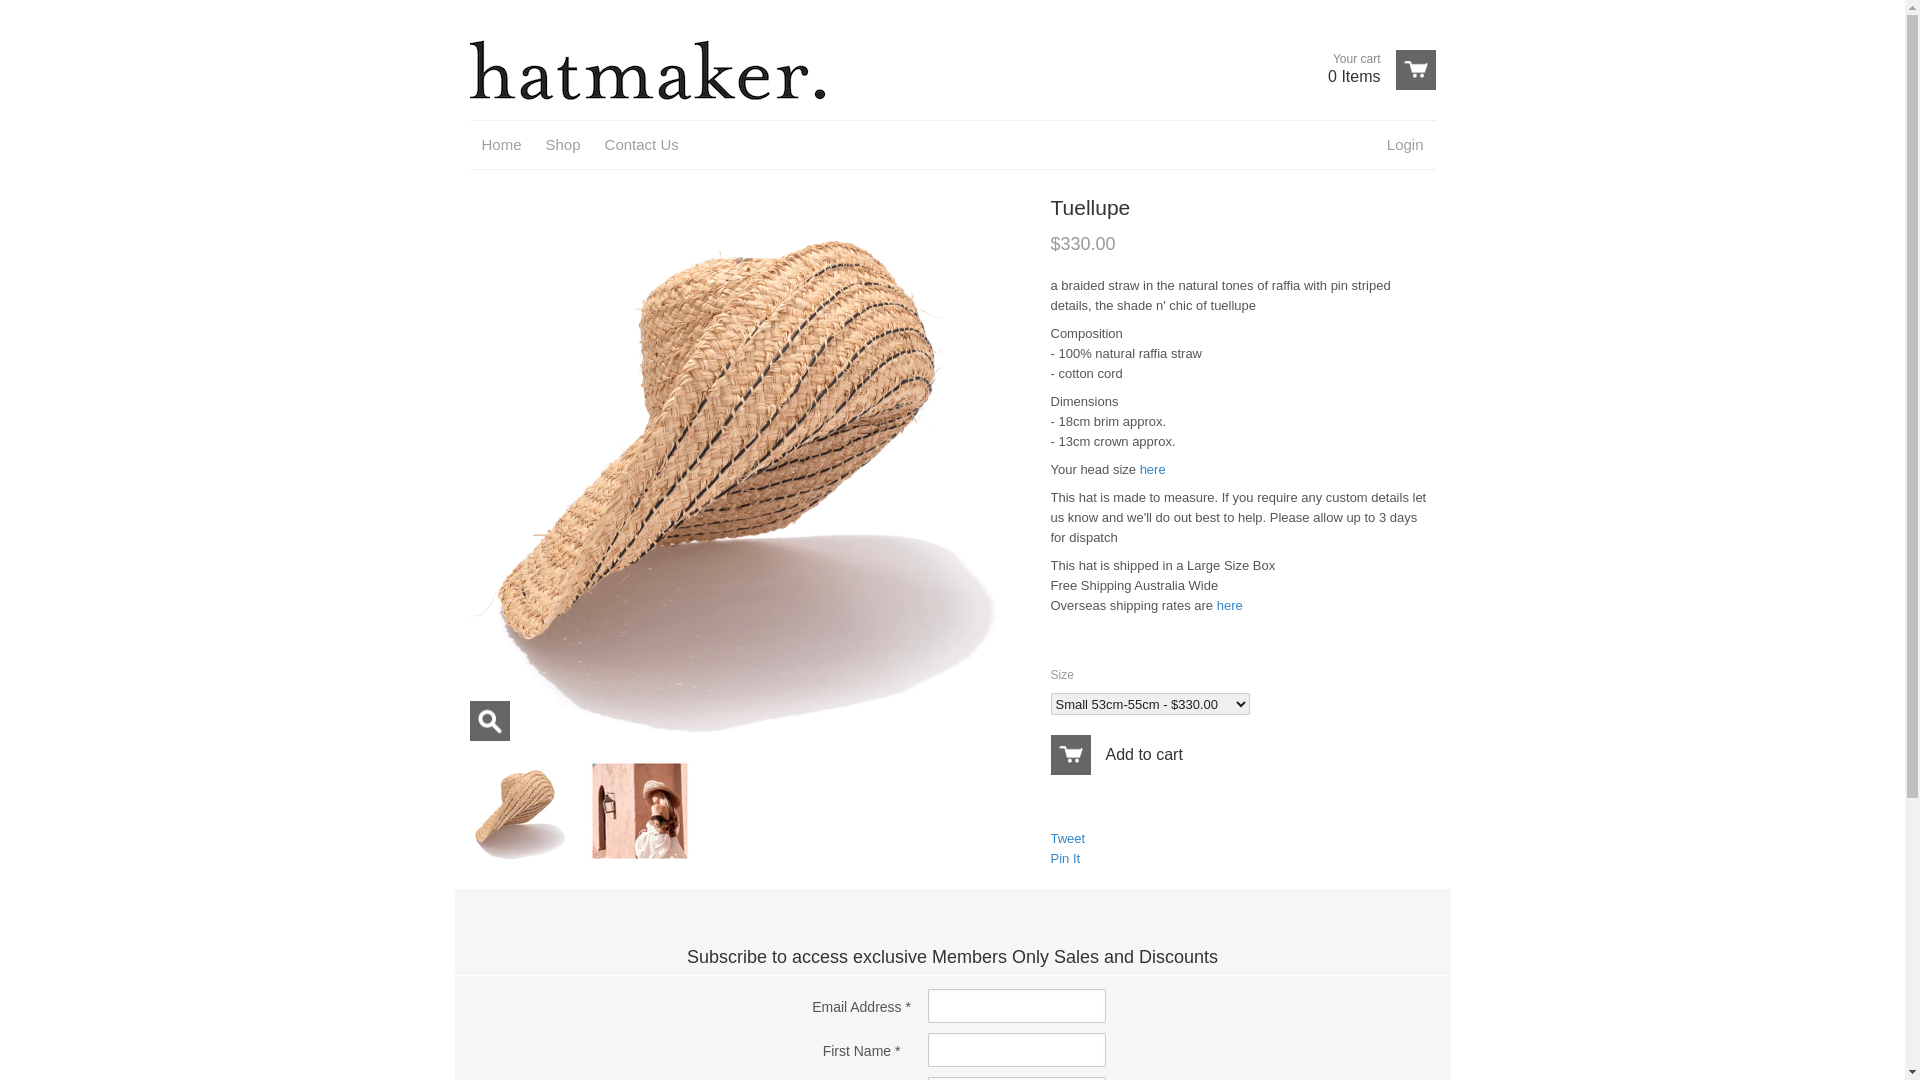 The height and width of the screenshot is (1080, 1920). I want to click on Pin It, so click(1065, 858).